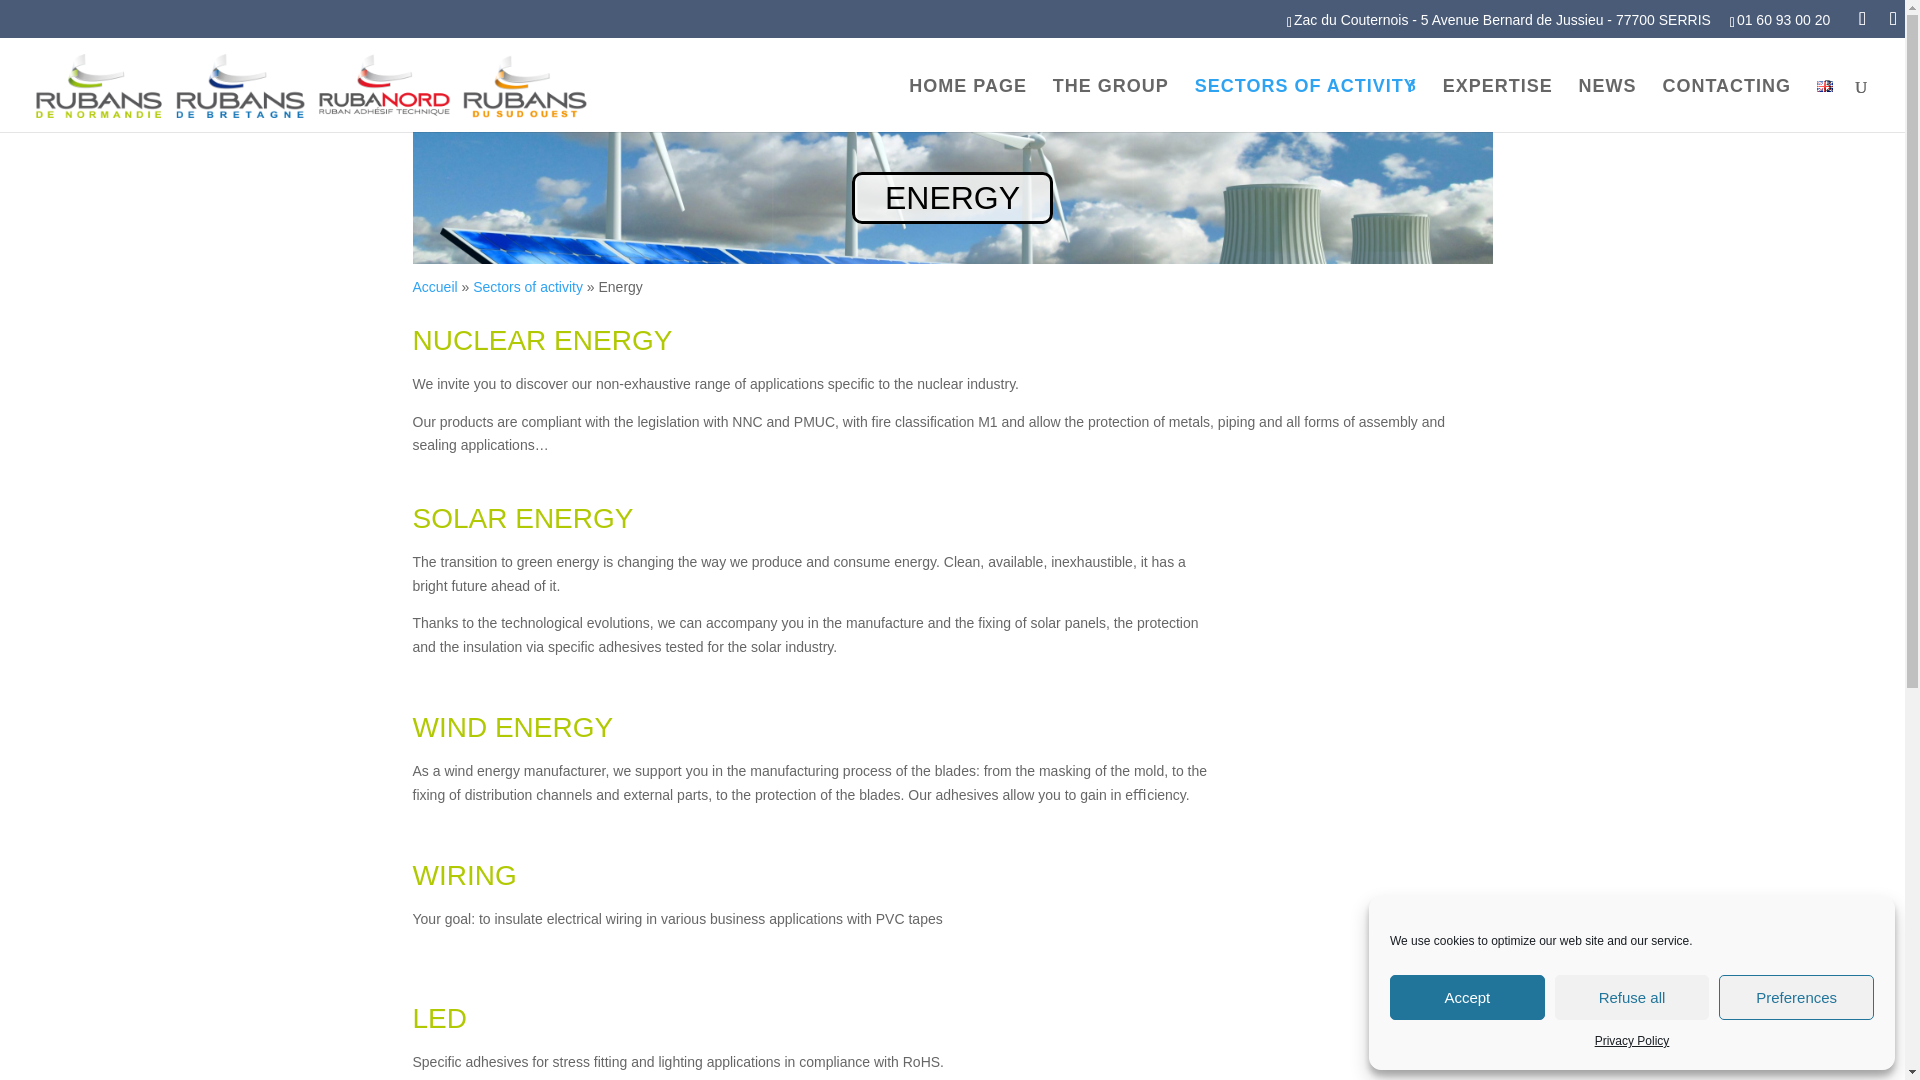  I want to click on HOME PAGE, so click(968, 104).